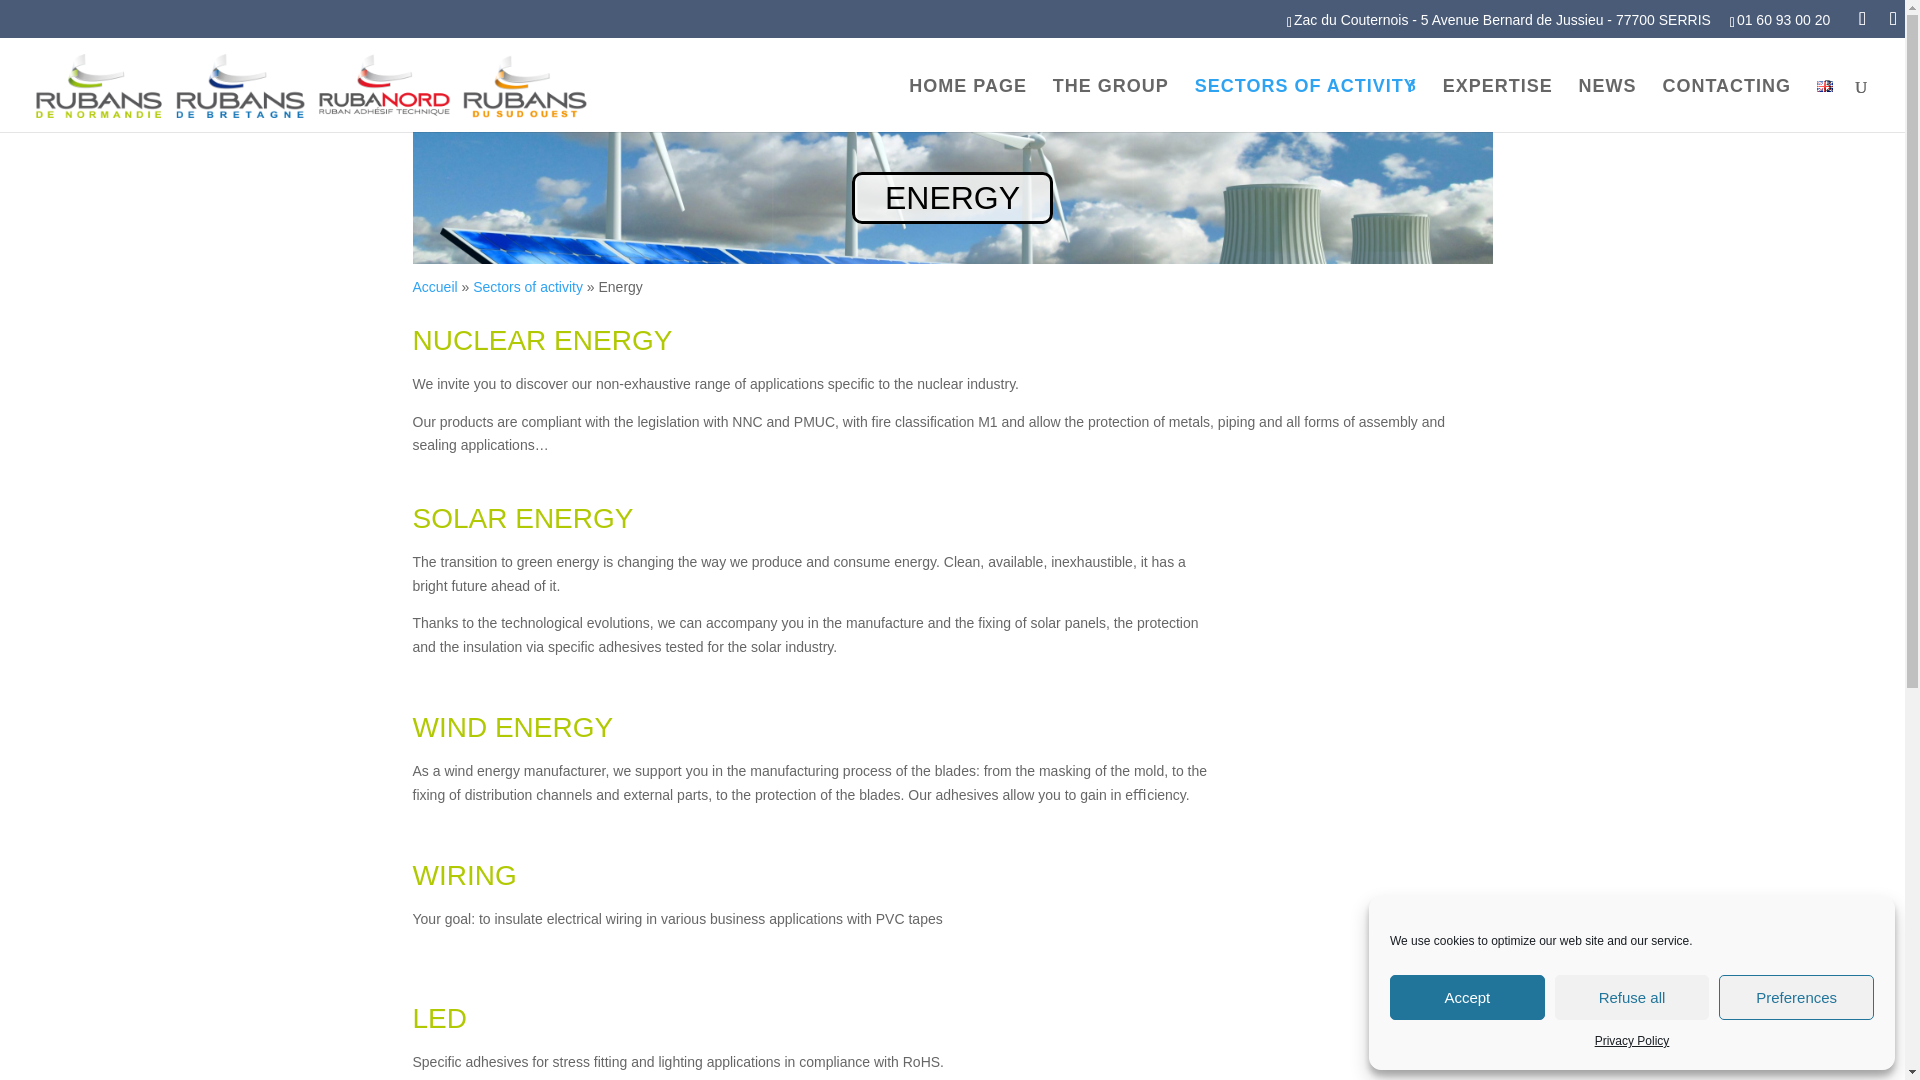  I want to click on HOME PAGE, so click(968, 104).